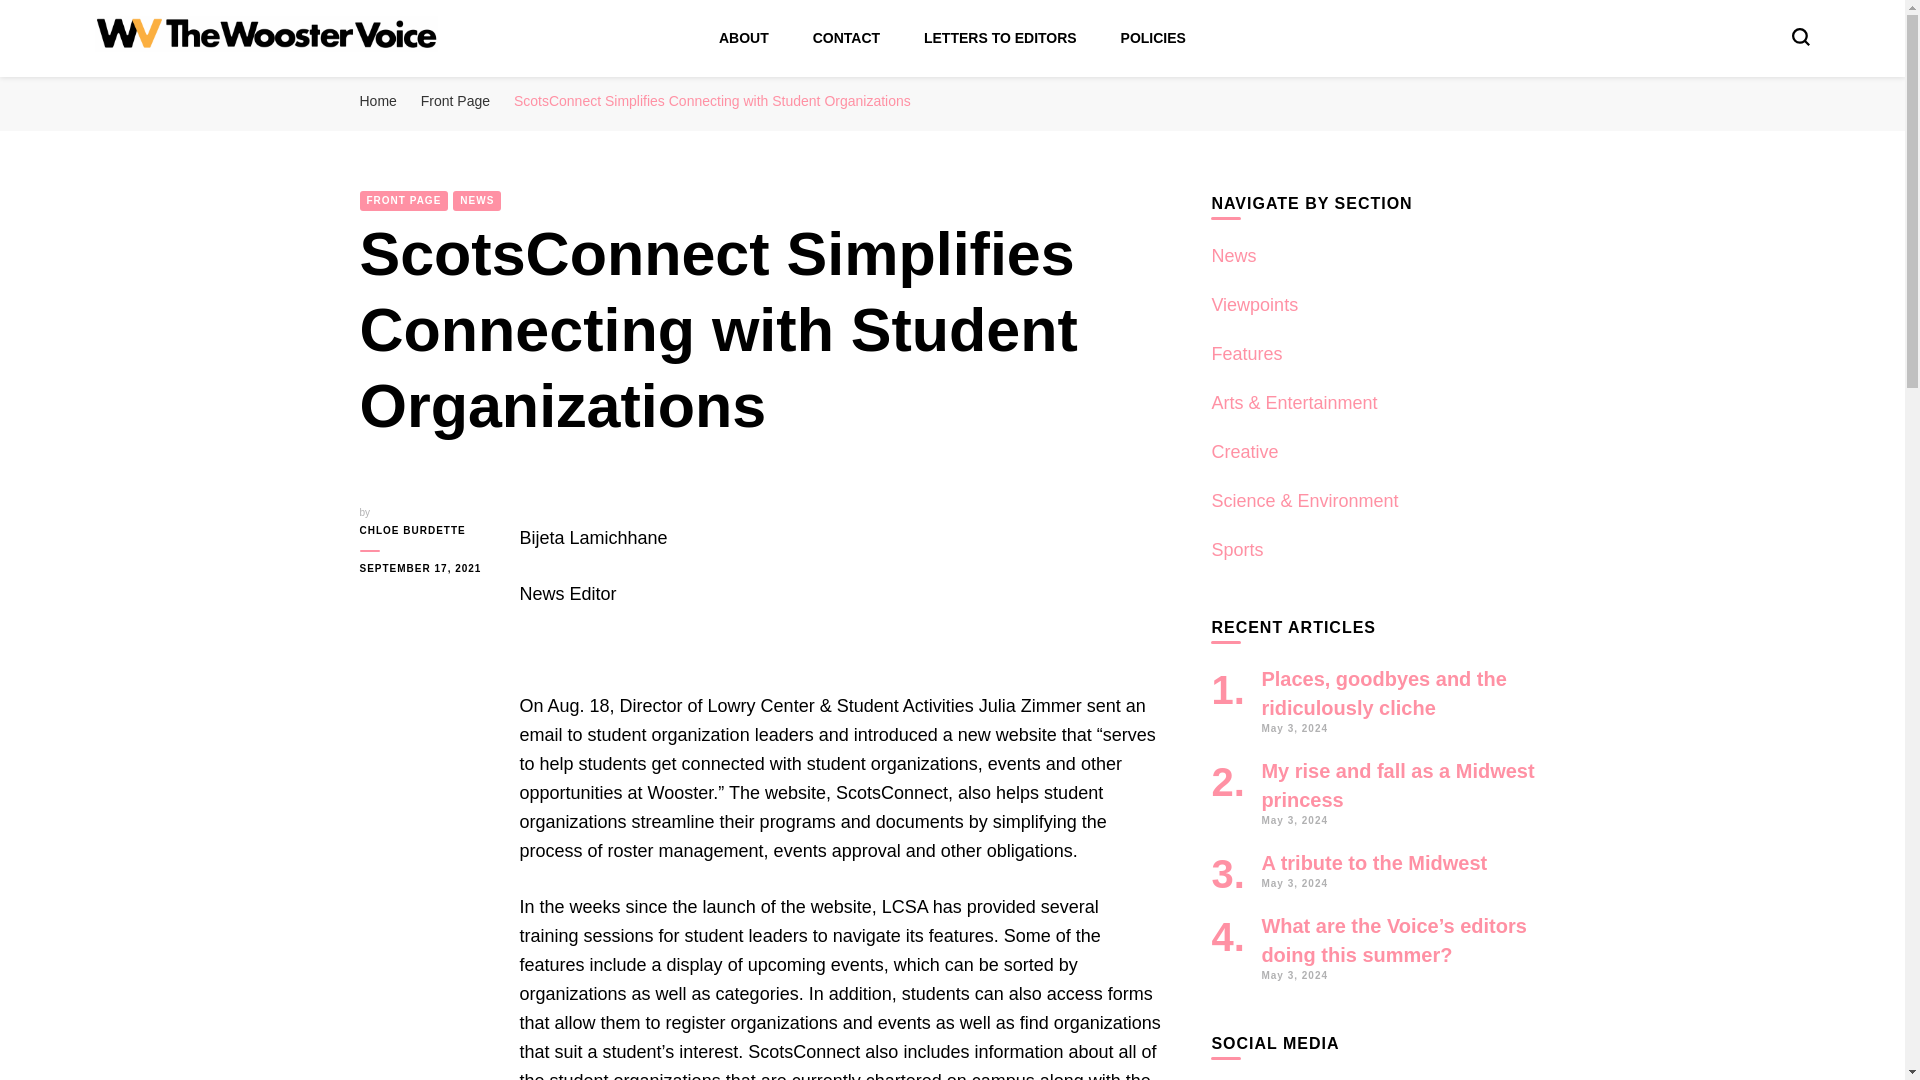 The height and width of the screenshot is (1080, 1920). I want to click on LETTERS TO EDITORS, so click(1000, 38).